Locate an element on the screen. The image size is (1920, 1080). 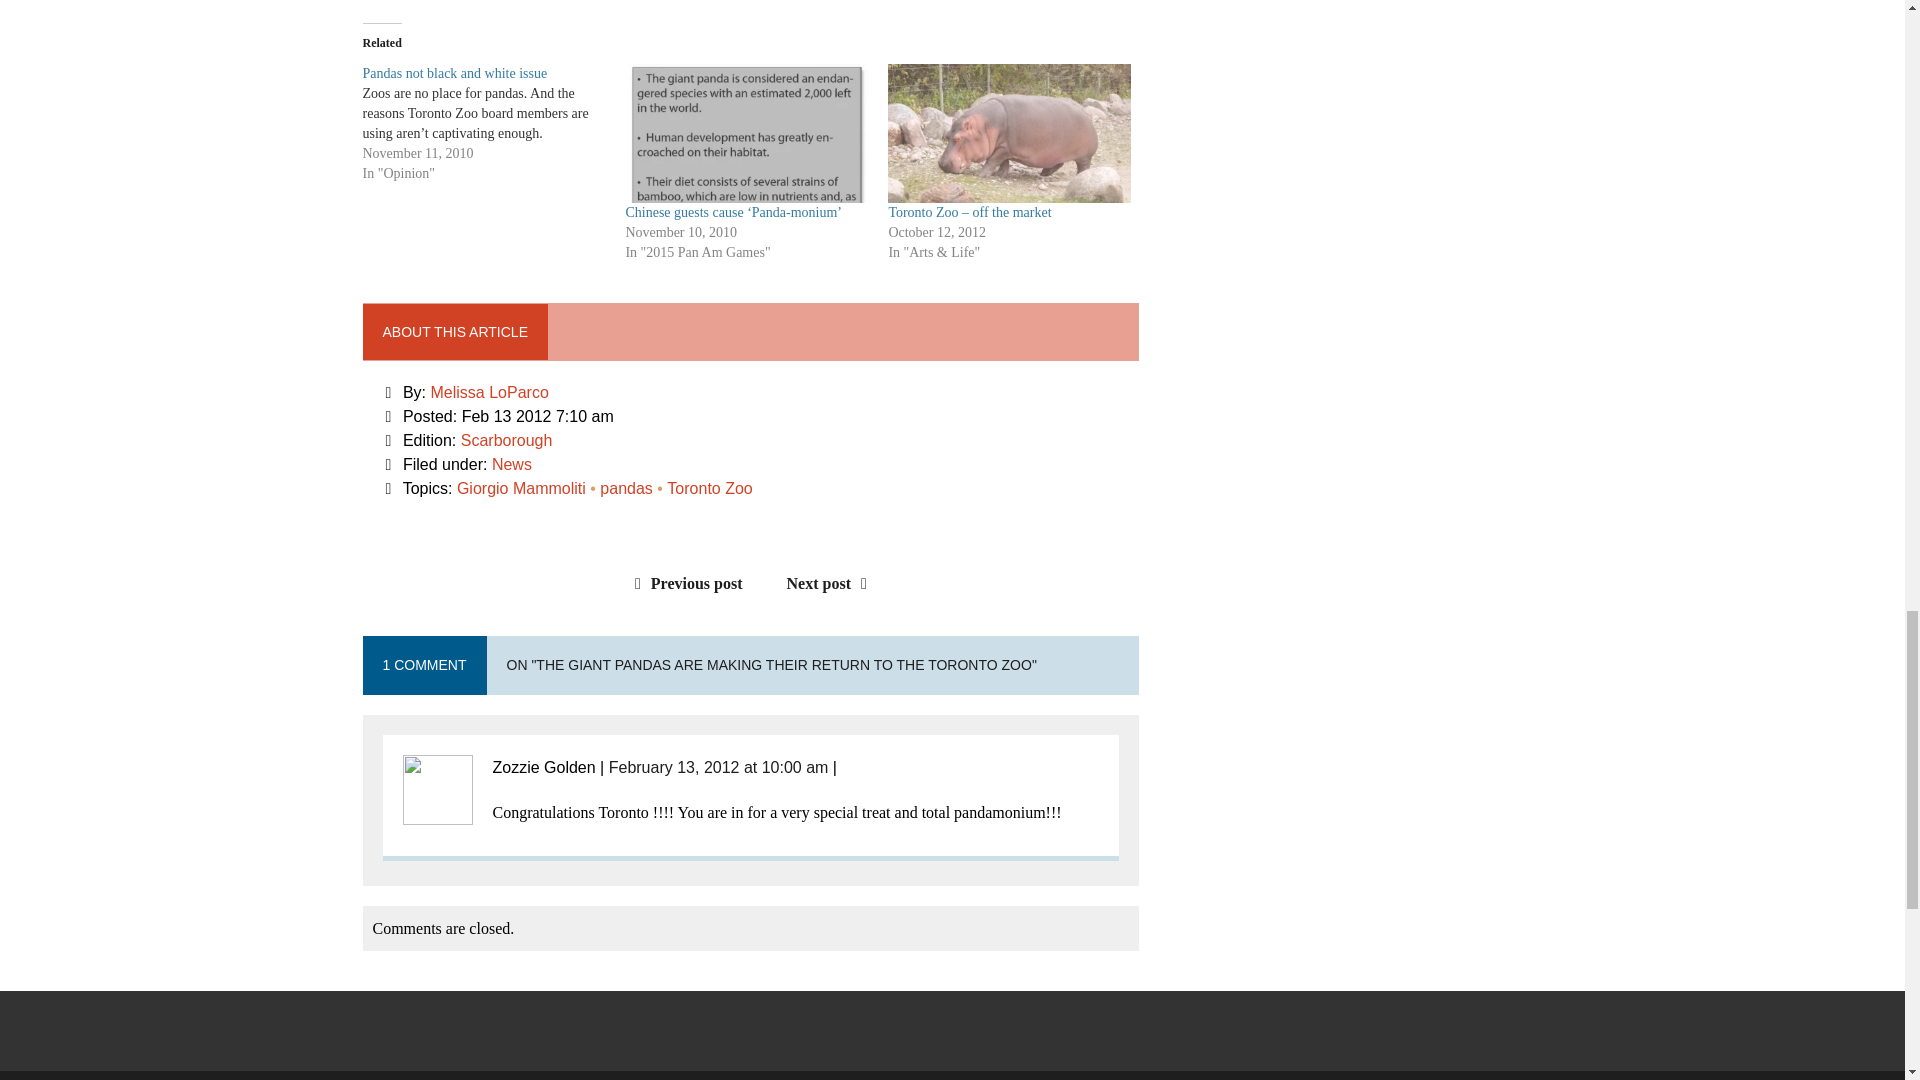
Pandas not black and white issue is located at coordinates (494, 123).